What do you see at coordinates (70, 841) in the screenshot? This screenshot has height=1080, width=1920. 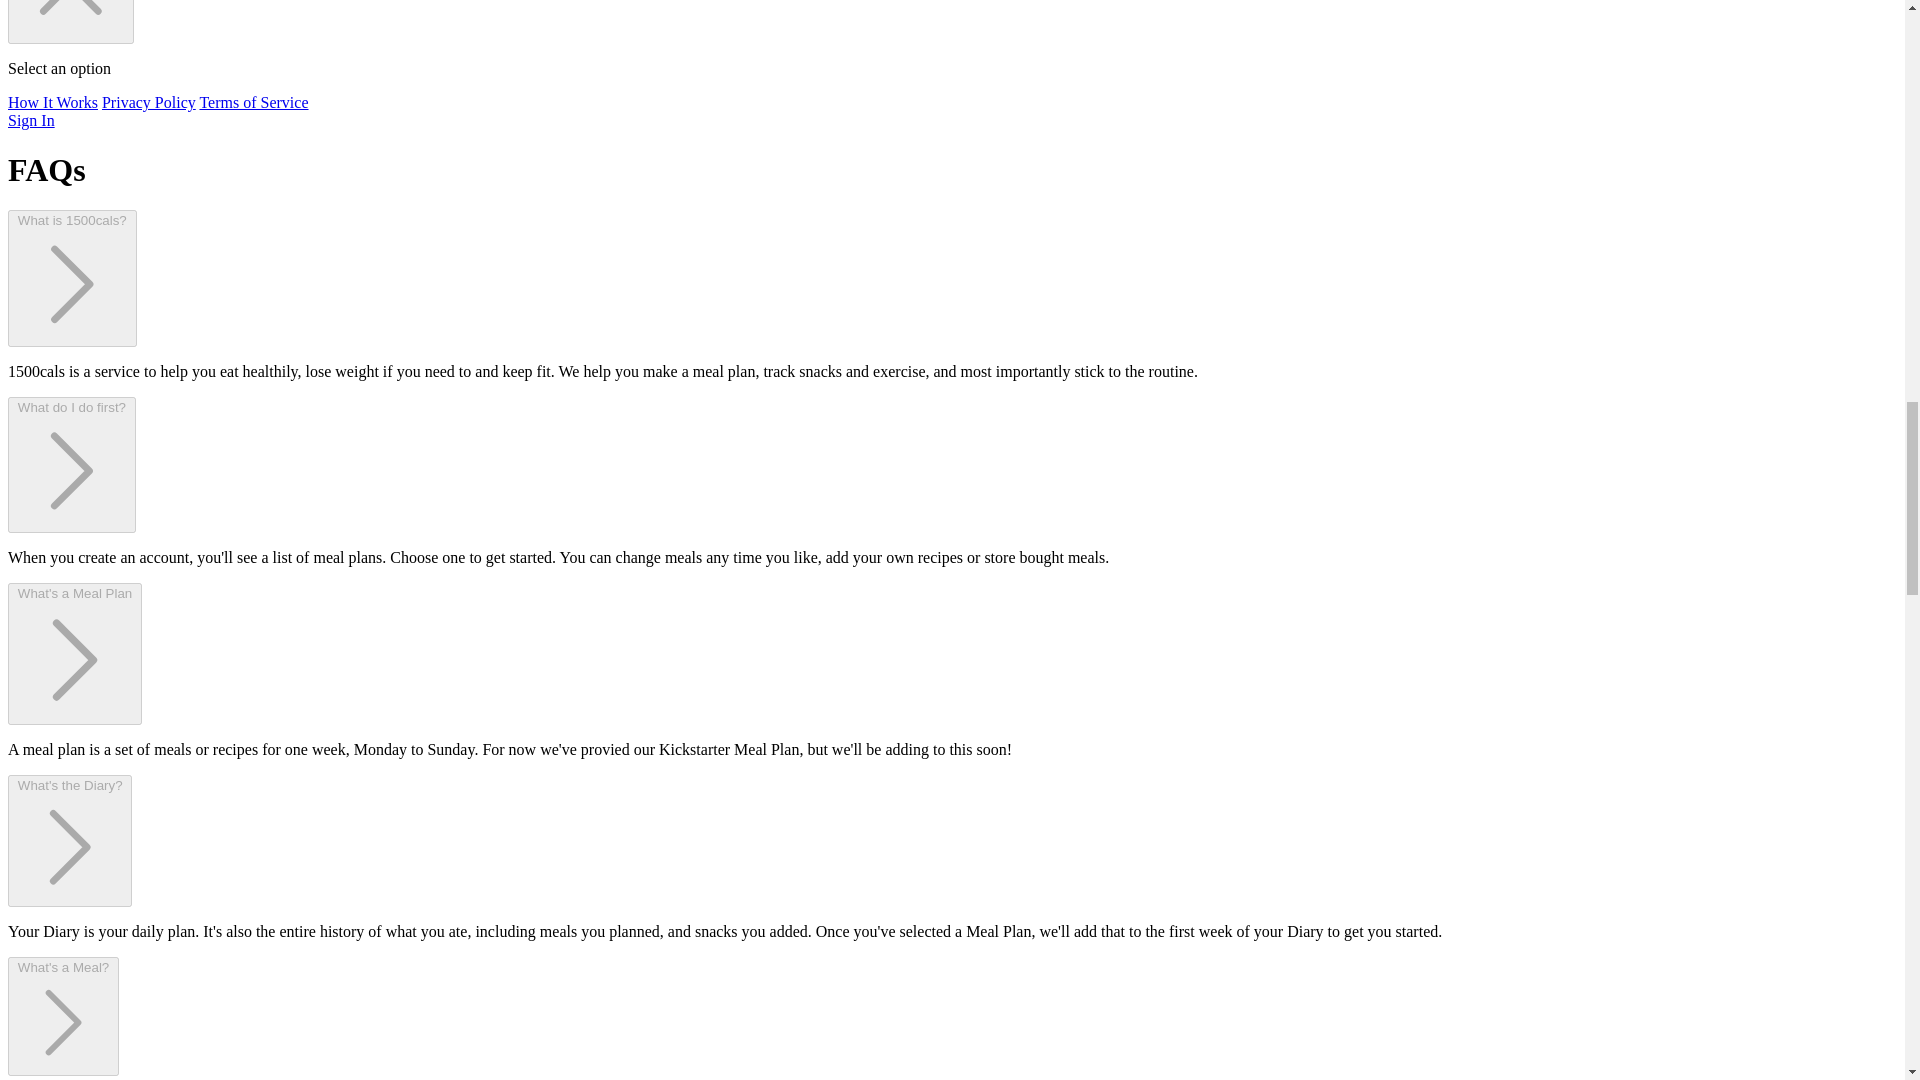 I see `What's the Diary?` at bounding box center [70, 841].